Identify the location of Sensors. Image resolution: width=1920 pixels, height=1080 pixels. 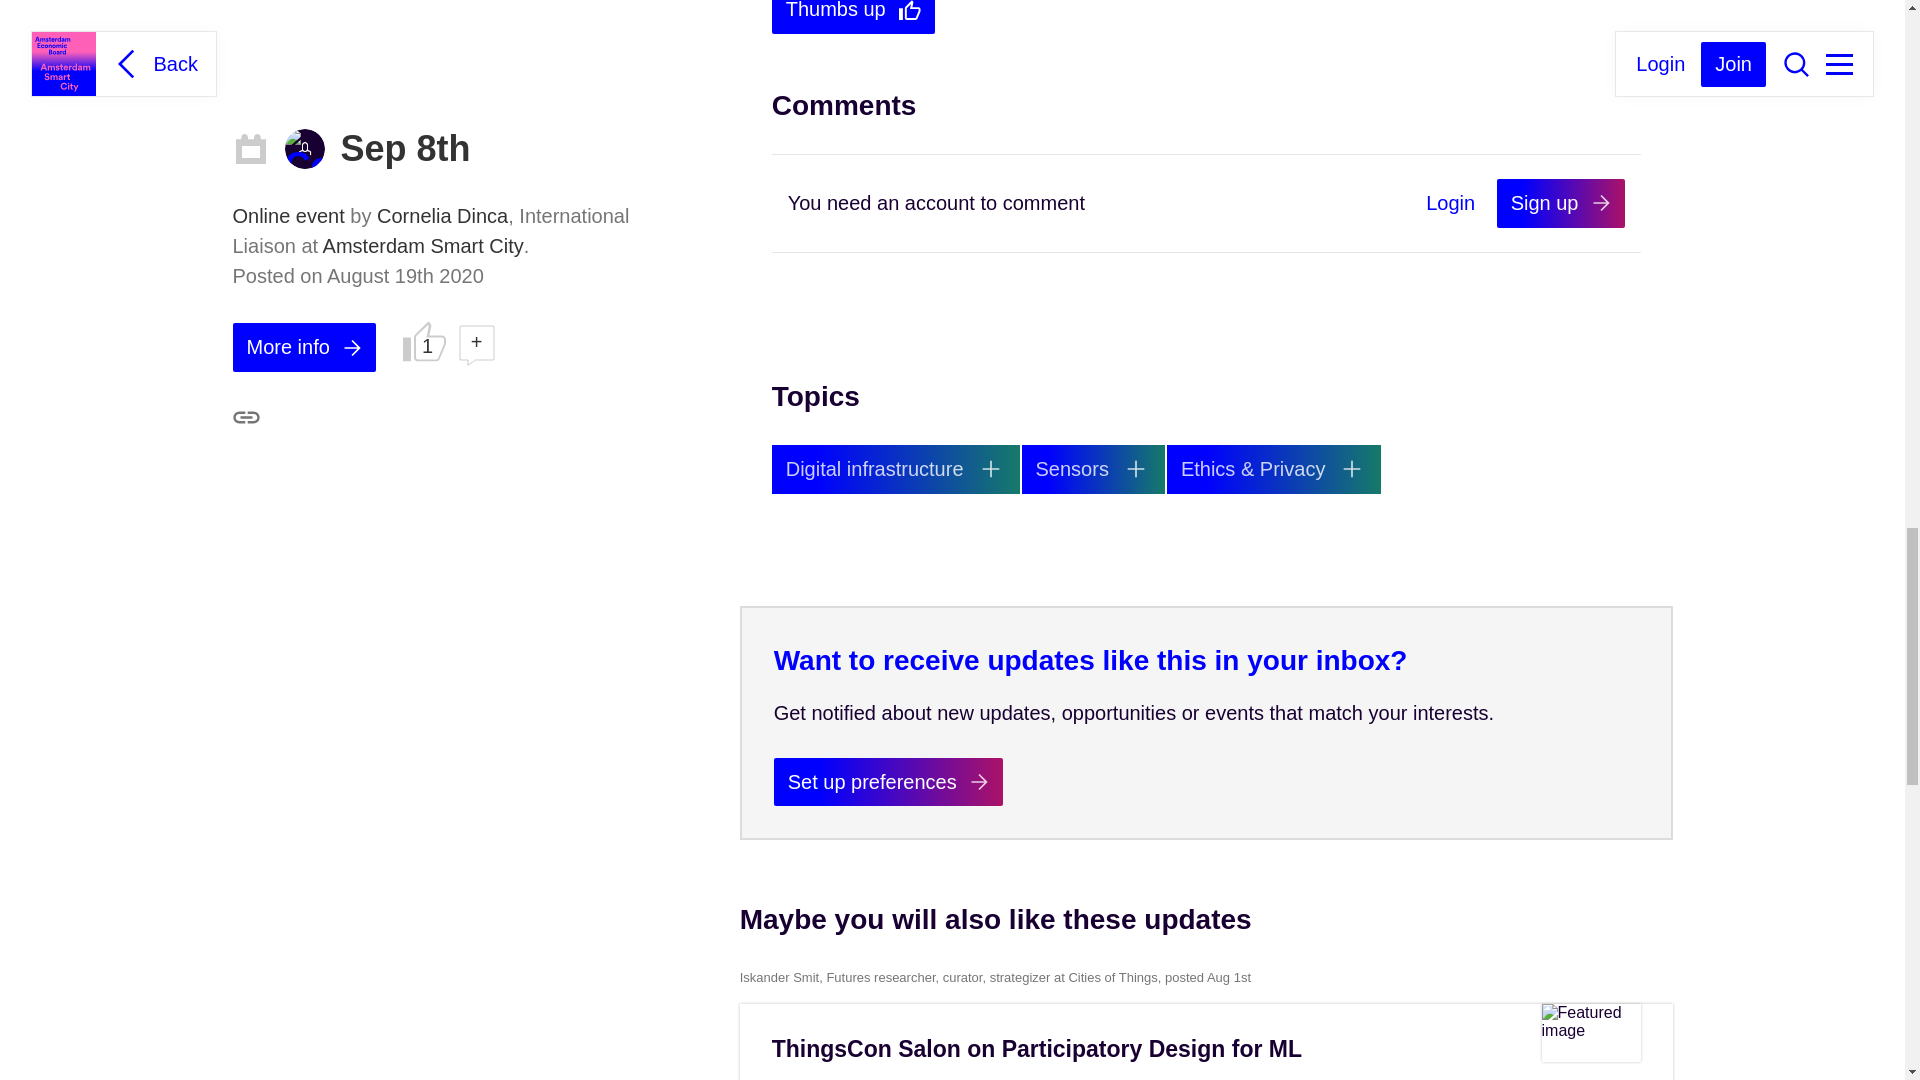
(1093, 468).